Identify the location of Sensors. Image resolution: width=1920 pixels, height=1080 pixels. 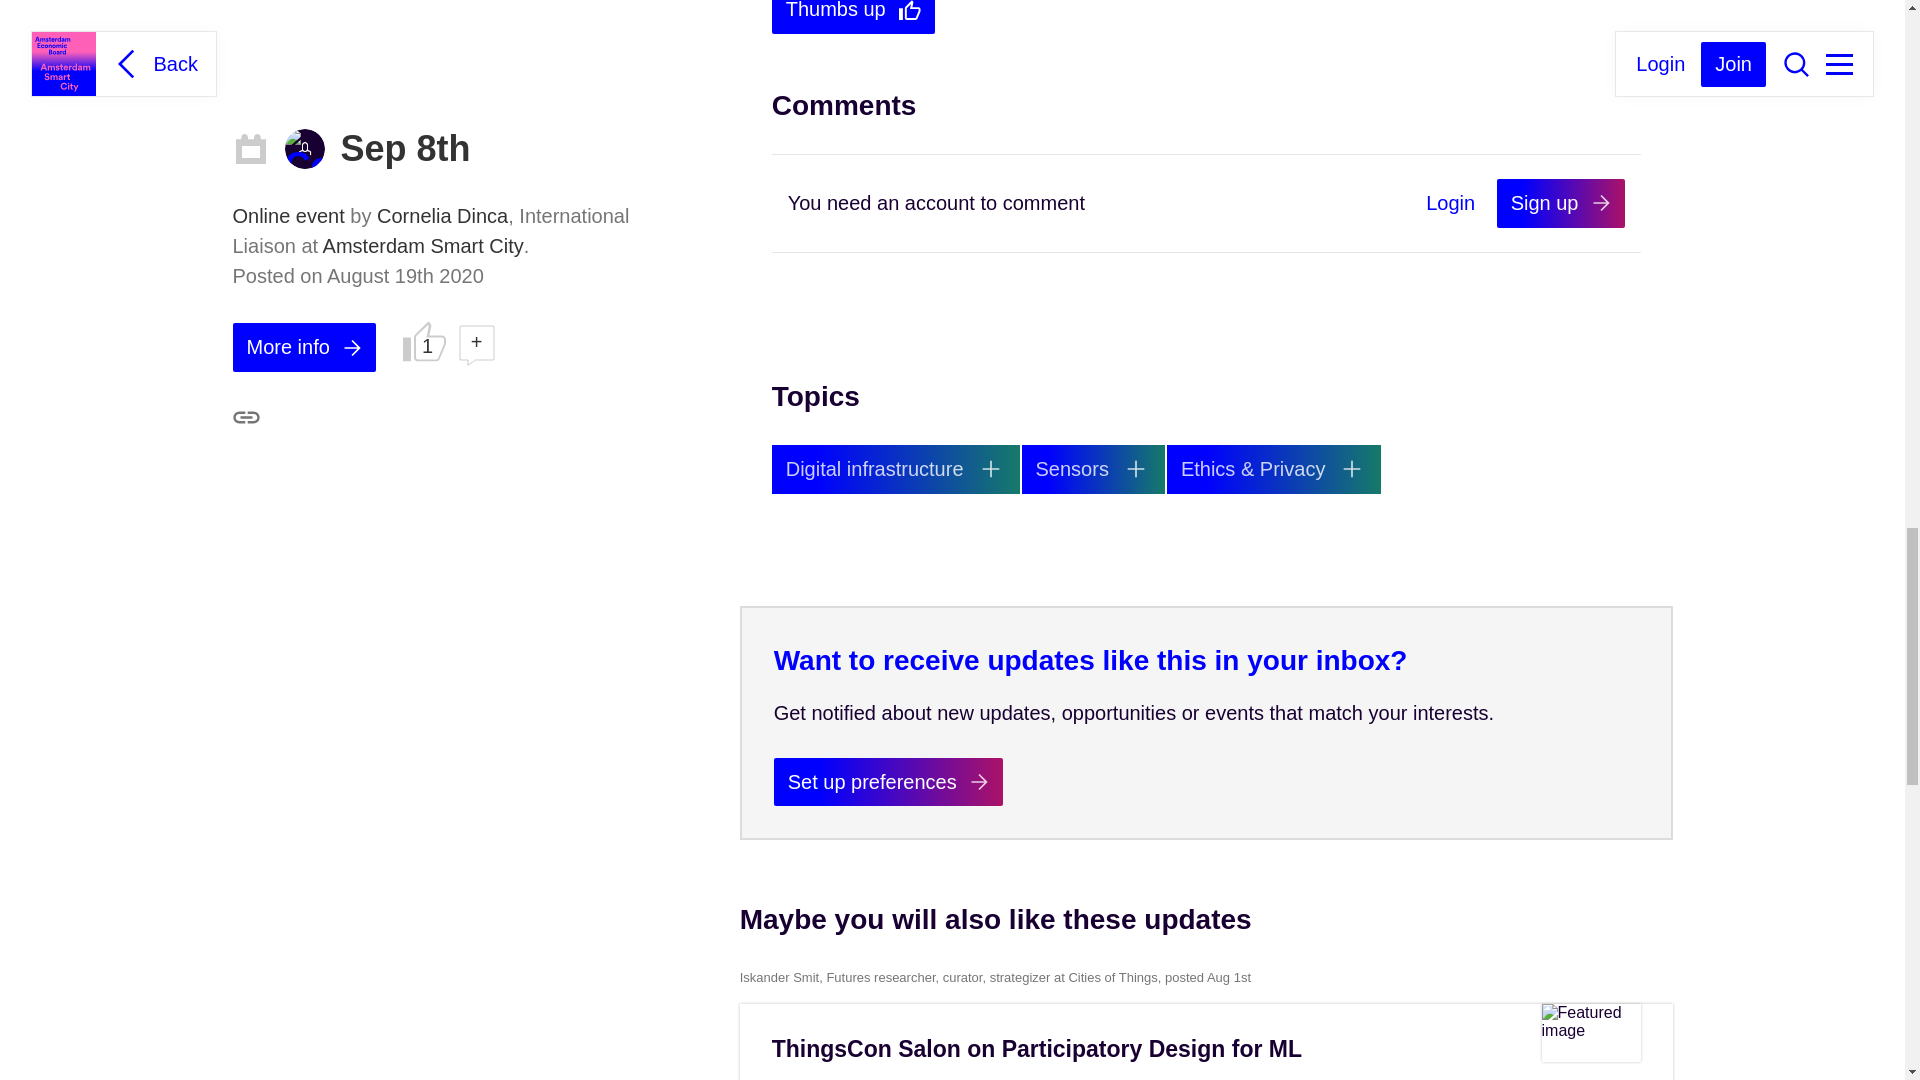
(1093, 468).